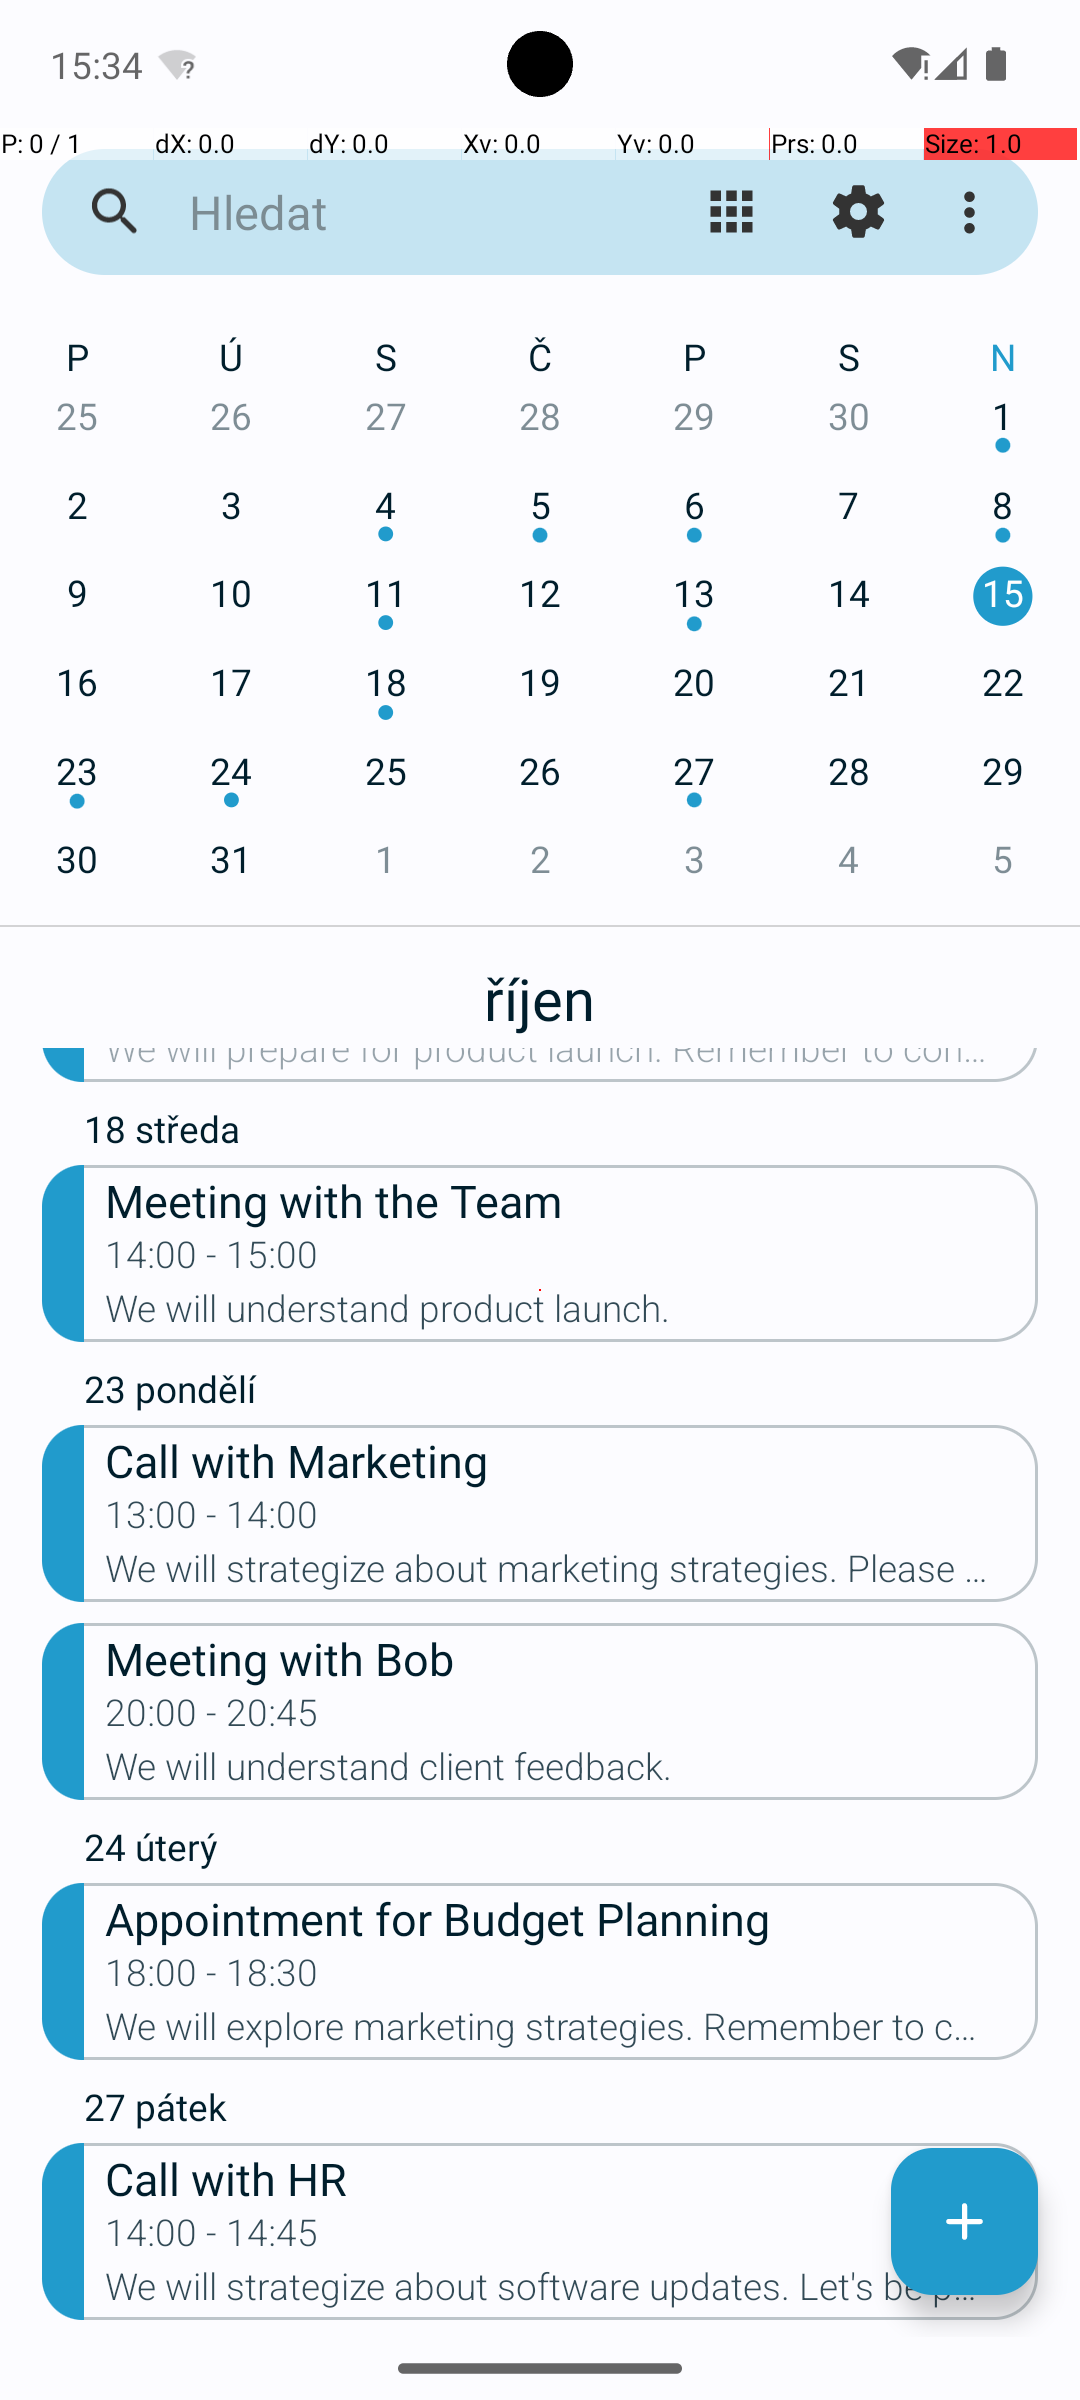 This screenshot has width=1080, height=2400. I want to click on 23 pondělí, so click(561, 1394).